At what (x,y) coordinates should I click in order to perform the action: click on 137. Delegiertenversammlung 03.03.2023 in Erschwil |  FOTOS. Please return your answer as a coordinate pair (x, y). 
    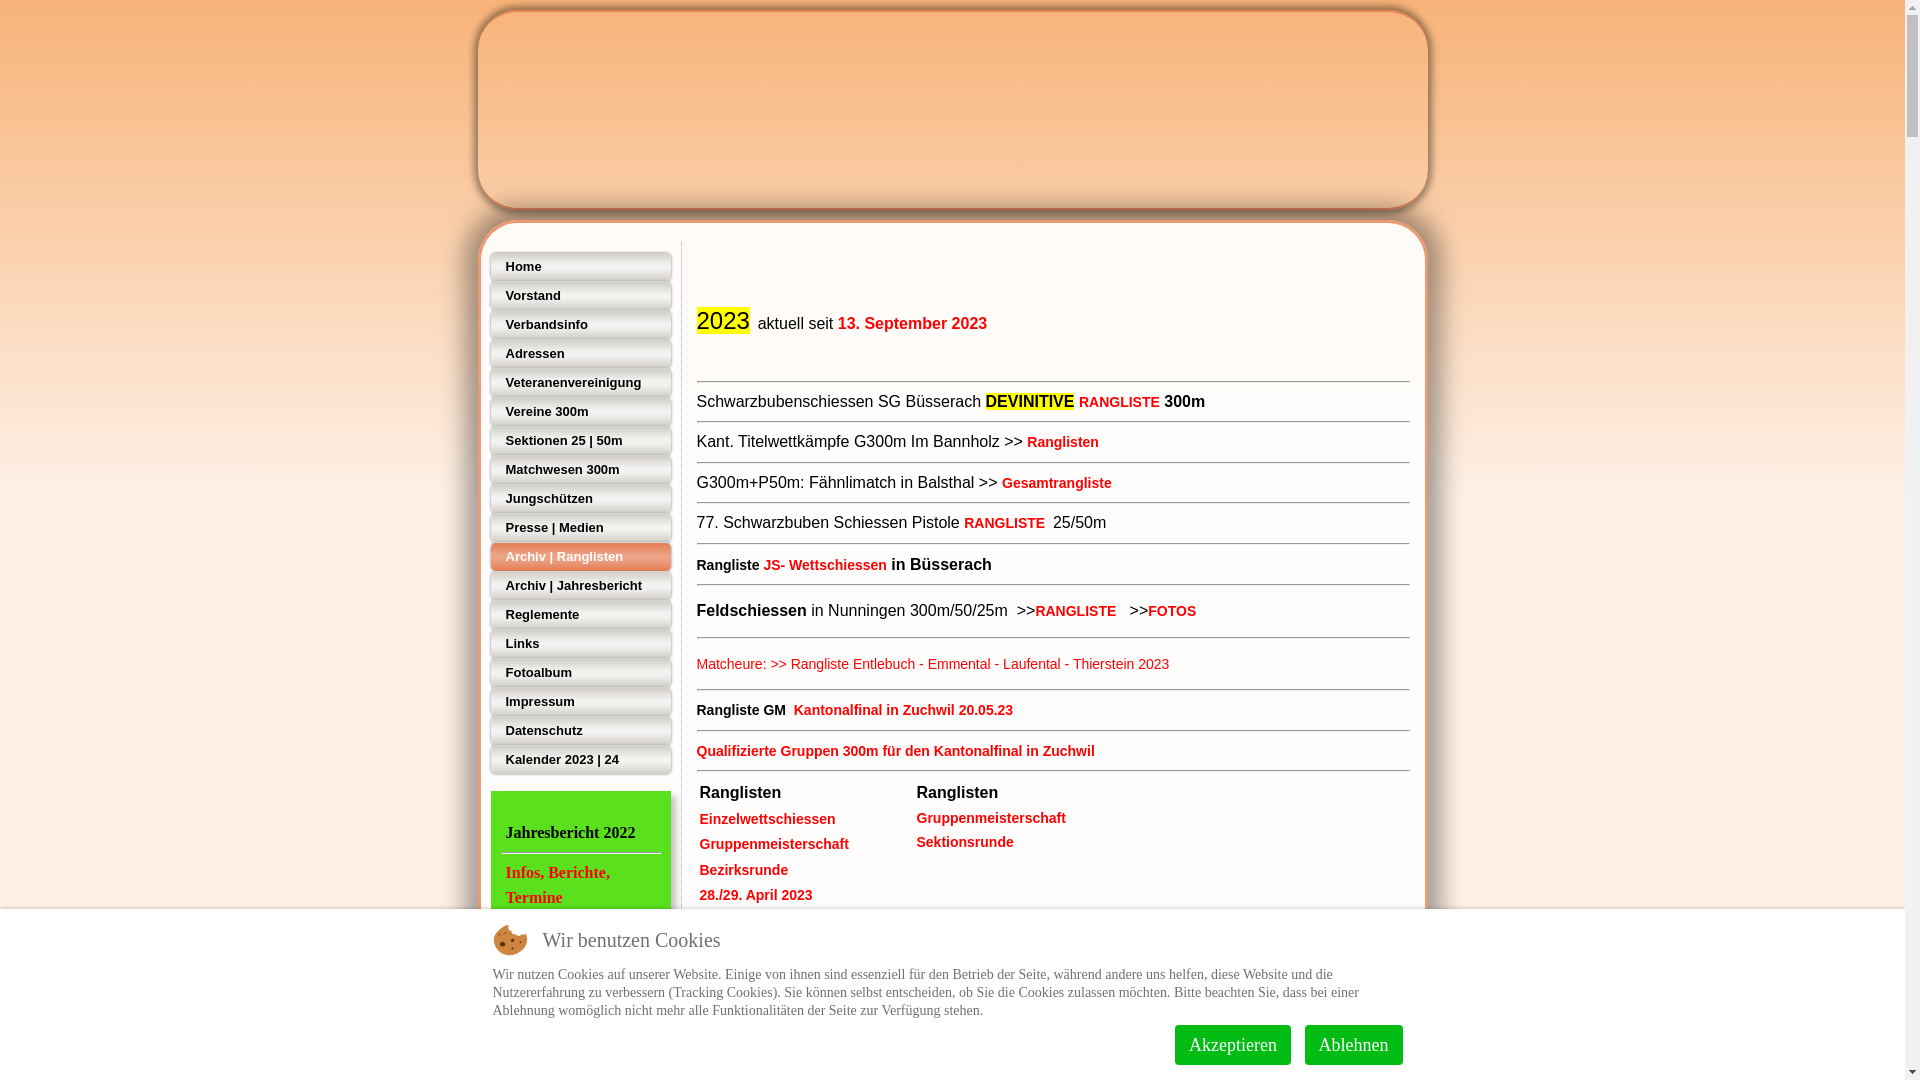
    Looking at the image, I should click on (903, 997).